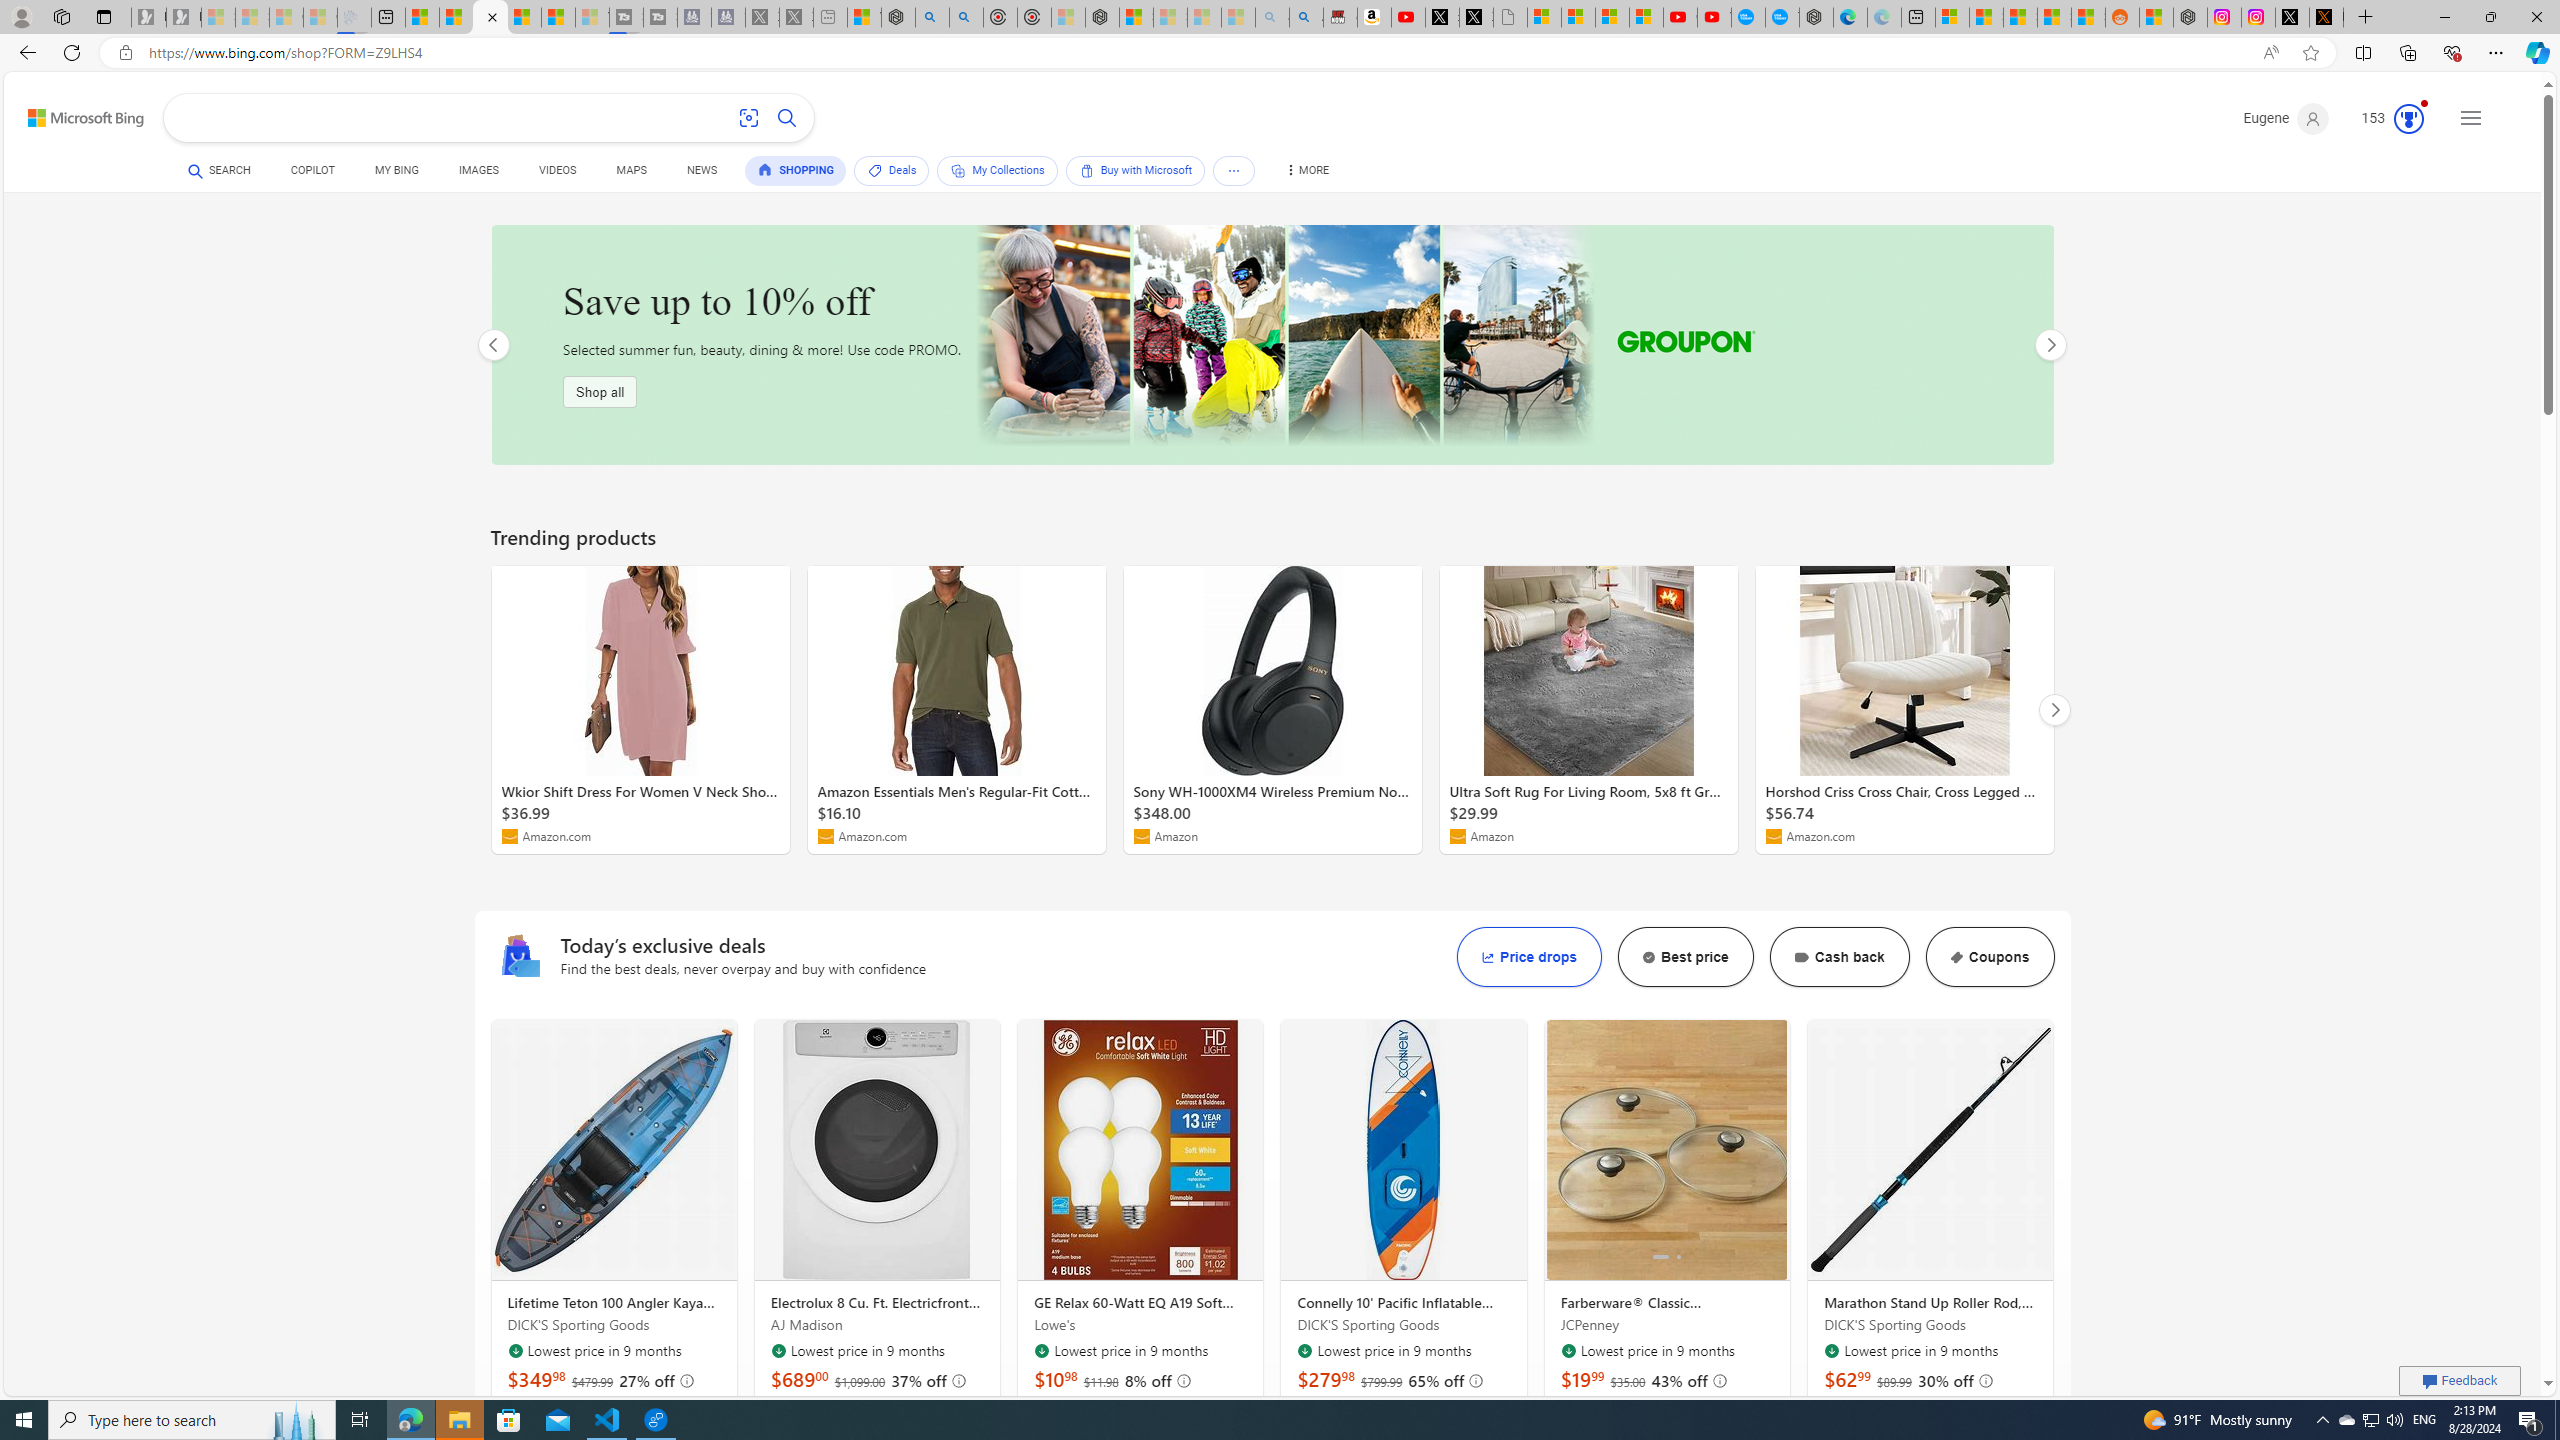 This screenshot has width=2560, height=1440. Describe the element at coordinates (2444, 17) in the screenshot. I see `Minimize` at that location.